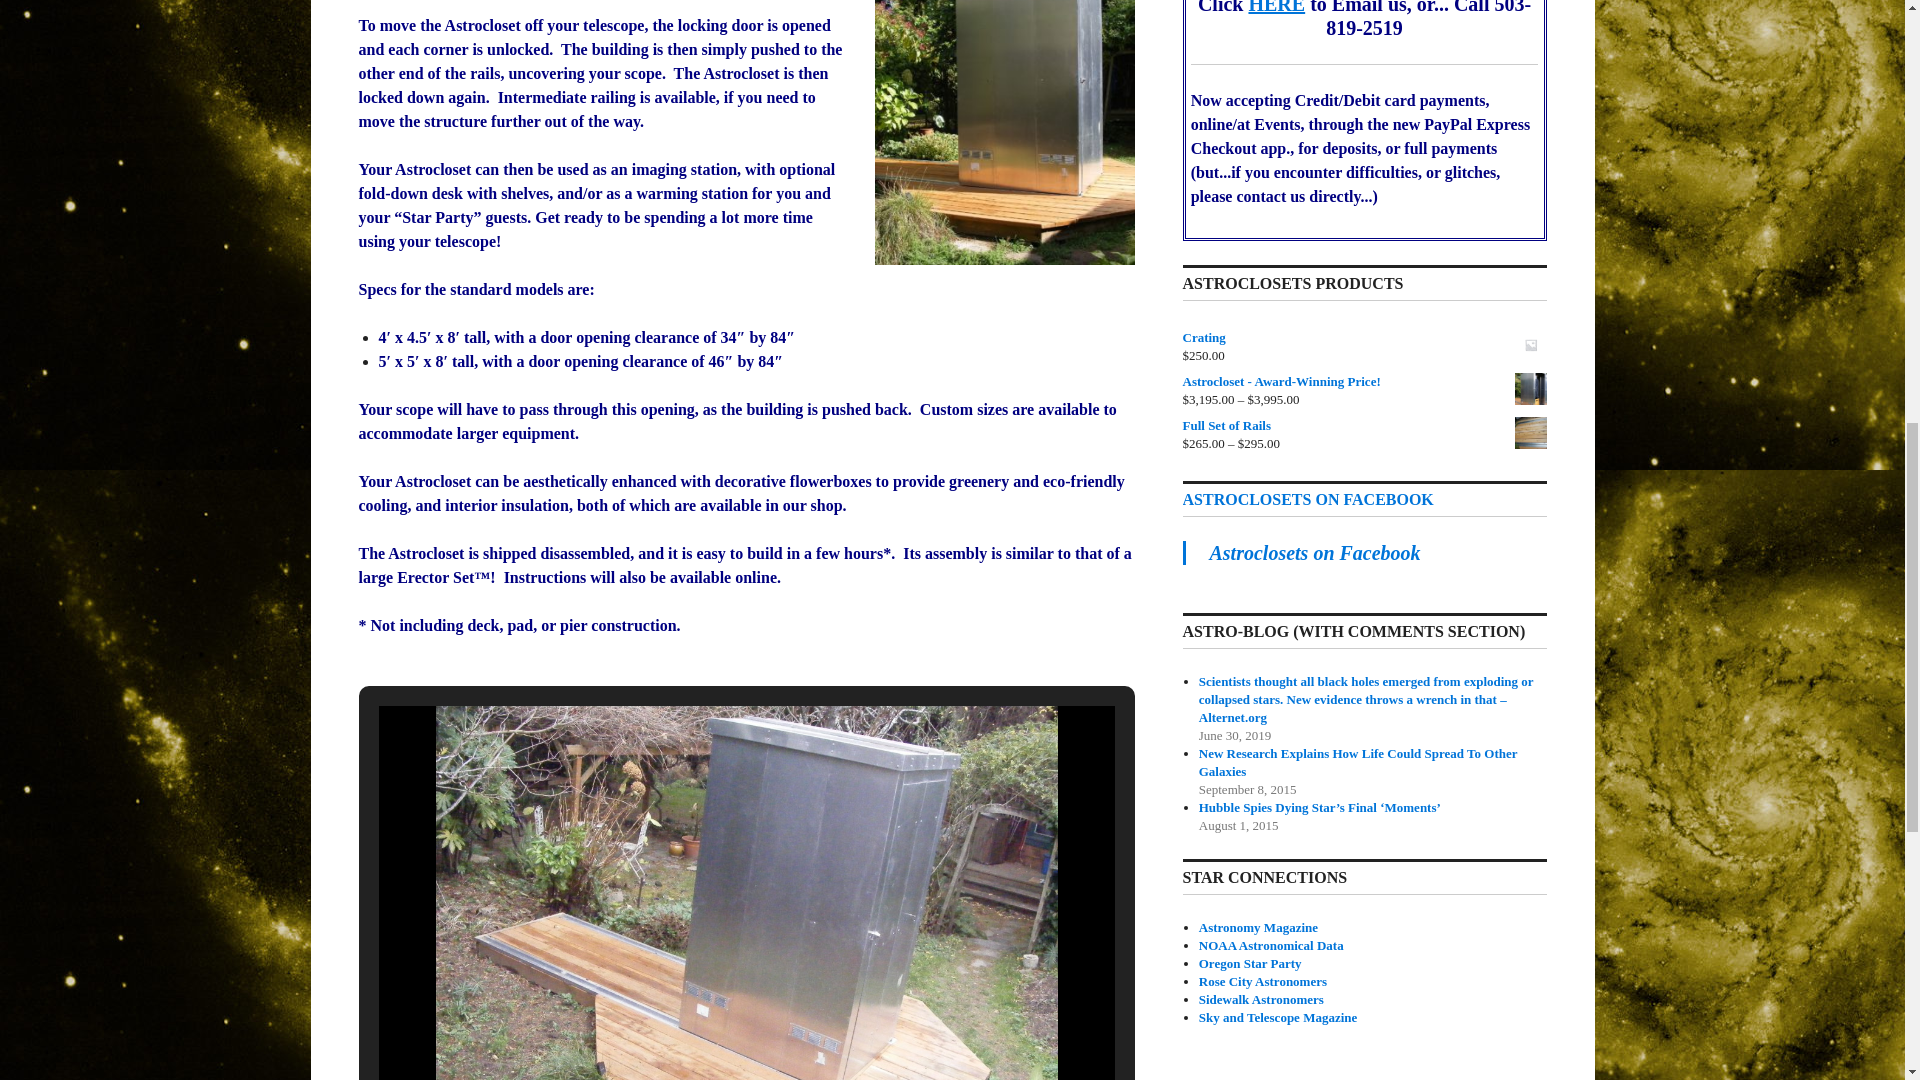 This screenshot has width=1920, height=1080. Describe the element at coordinates (1314, 552) in the screenshot. I see `Astroclosets on Facebook` at that location.